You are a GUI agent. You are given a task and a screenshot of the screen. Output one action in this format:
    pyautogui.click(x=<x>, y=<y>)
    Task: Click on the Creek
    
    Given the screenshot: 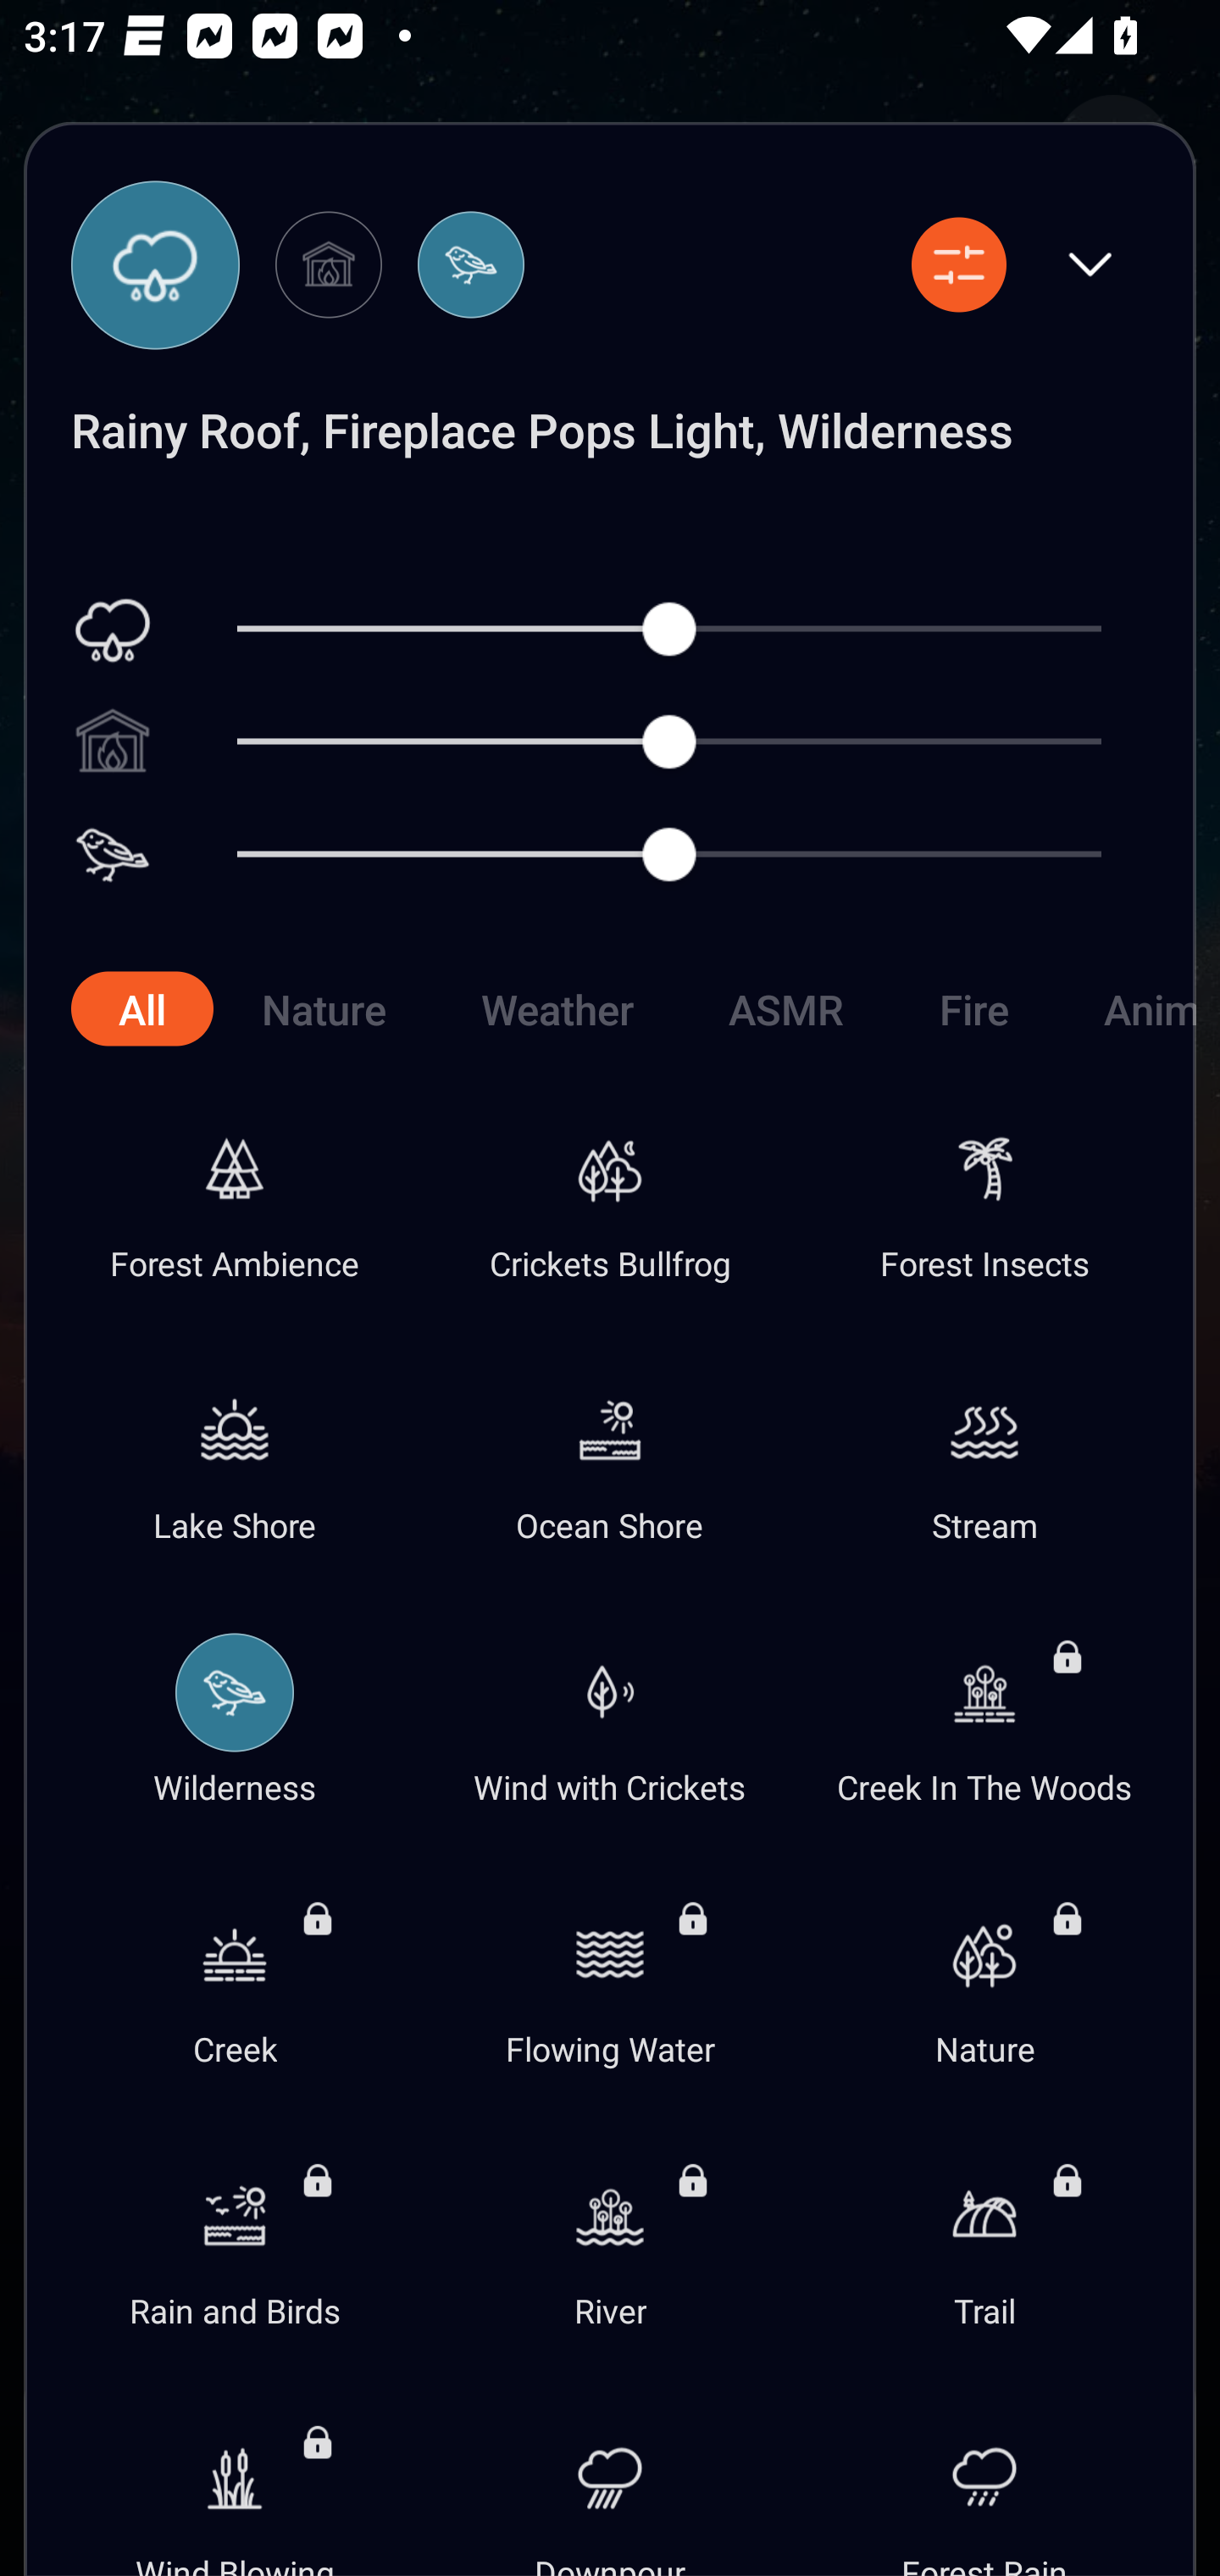 What is the action you would take?
    pyautogui.click(x=236, y=1978)
    